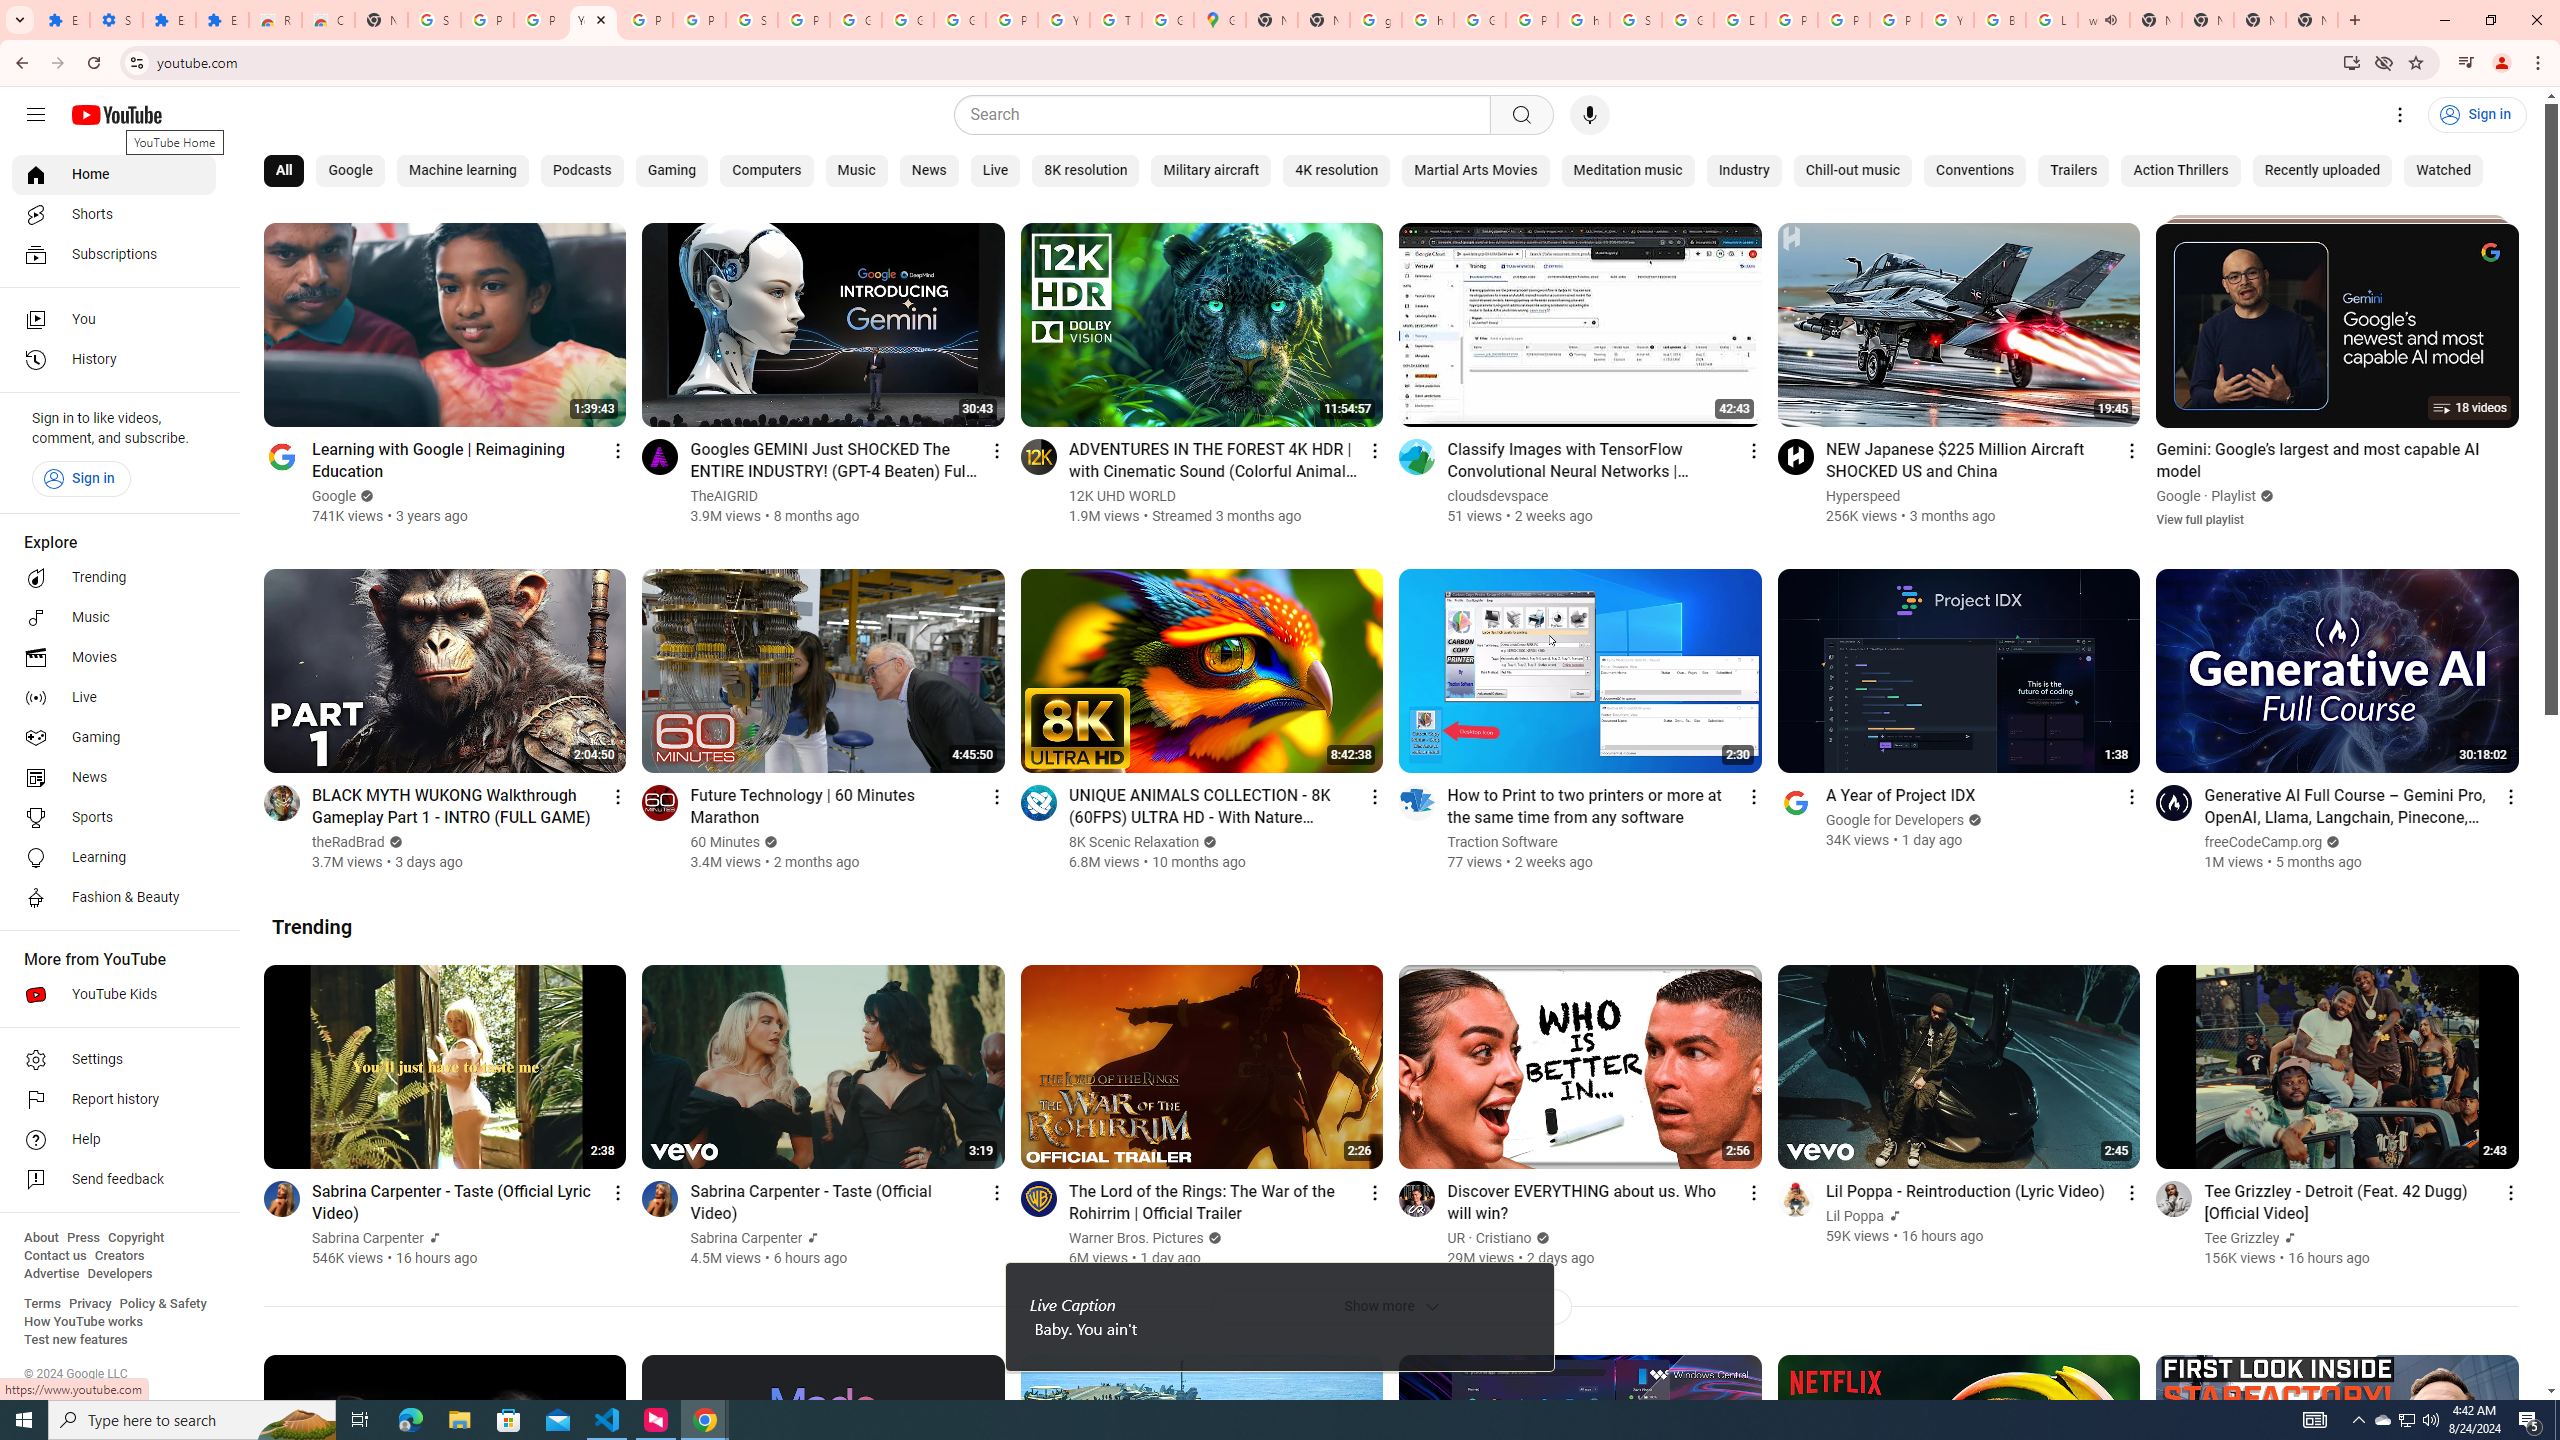 This screenshot has width=2560, height=1440. I want to click on Machine learning, so click(462, 171).